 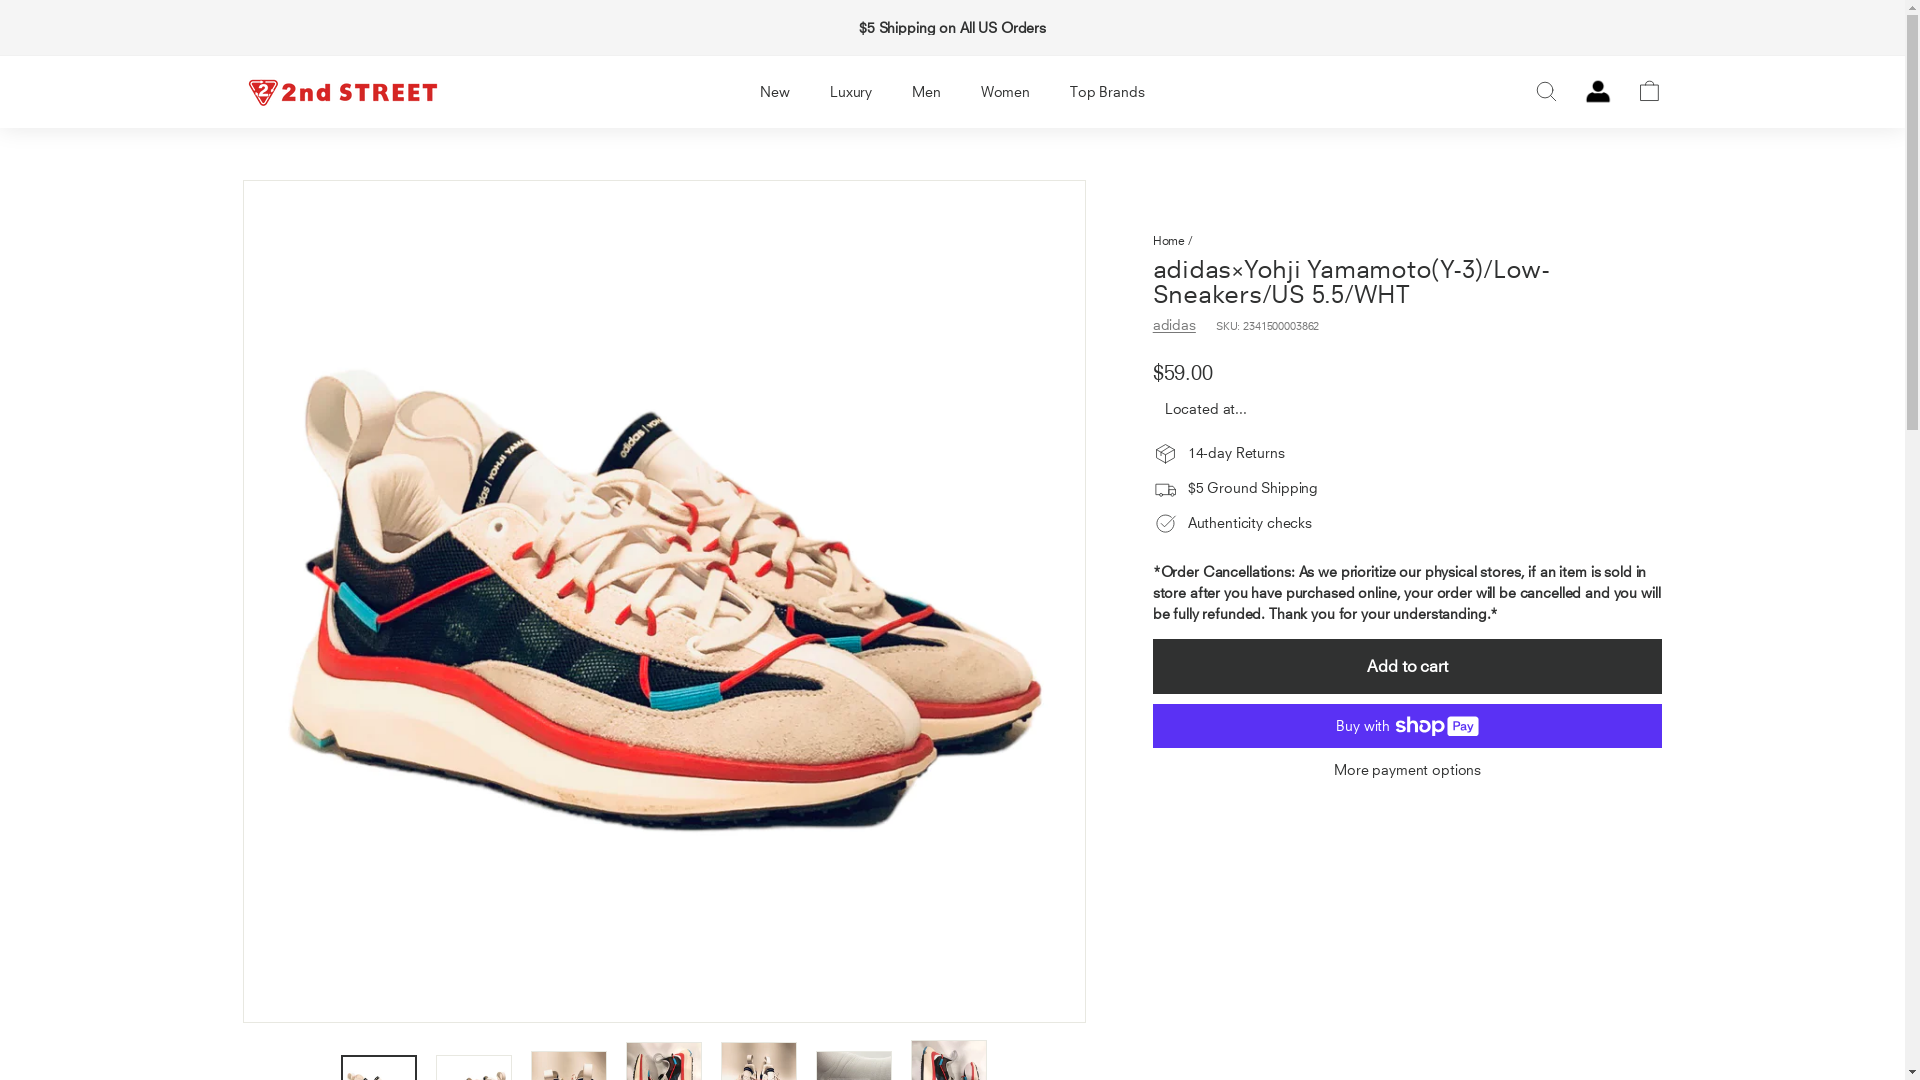 What do you see at coordinates (1408, 770) in the screenshot?
I see `More payment options` at bounding box center [1408, 770].